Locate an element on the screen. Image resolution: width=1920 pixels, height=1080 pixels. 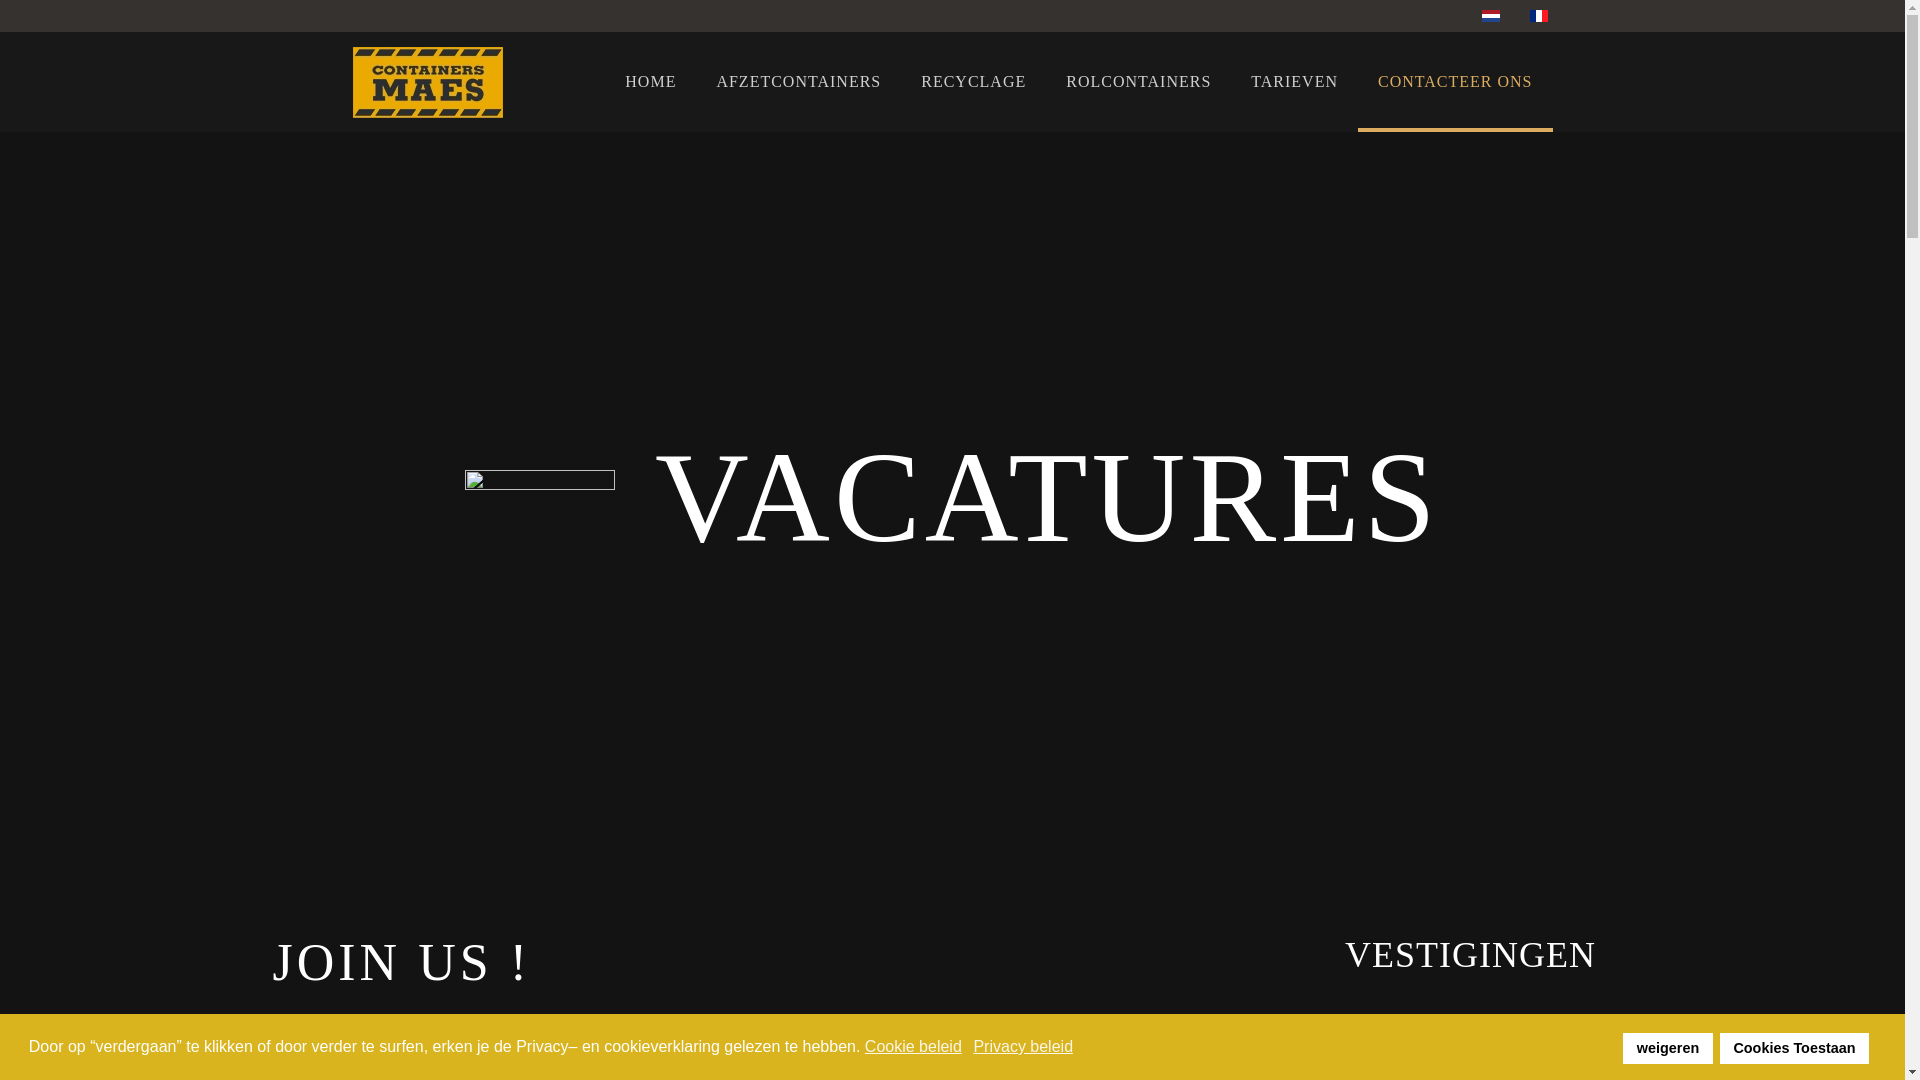
TARIEVEN is located at coordinates (1294, 82).